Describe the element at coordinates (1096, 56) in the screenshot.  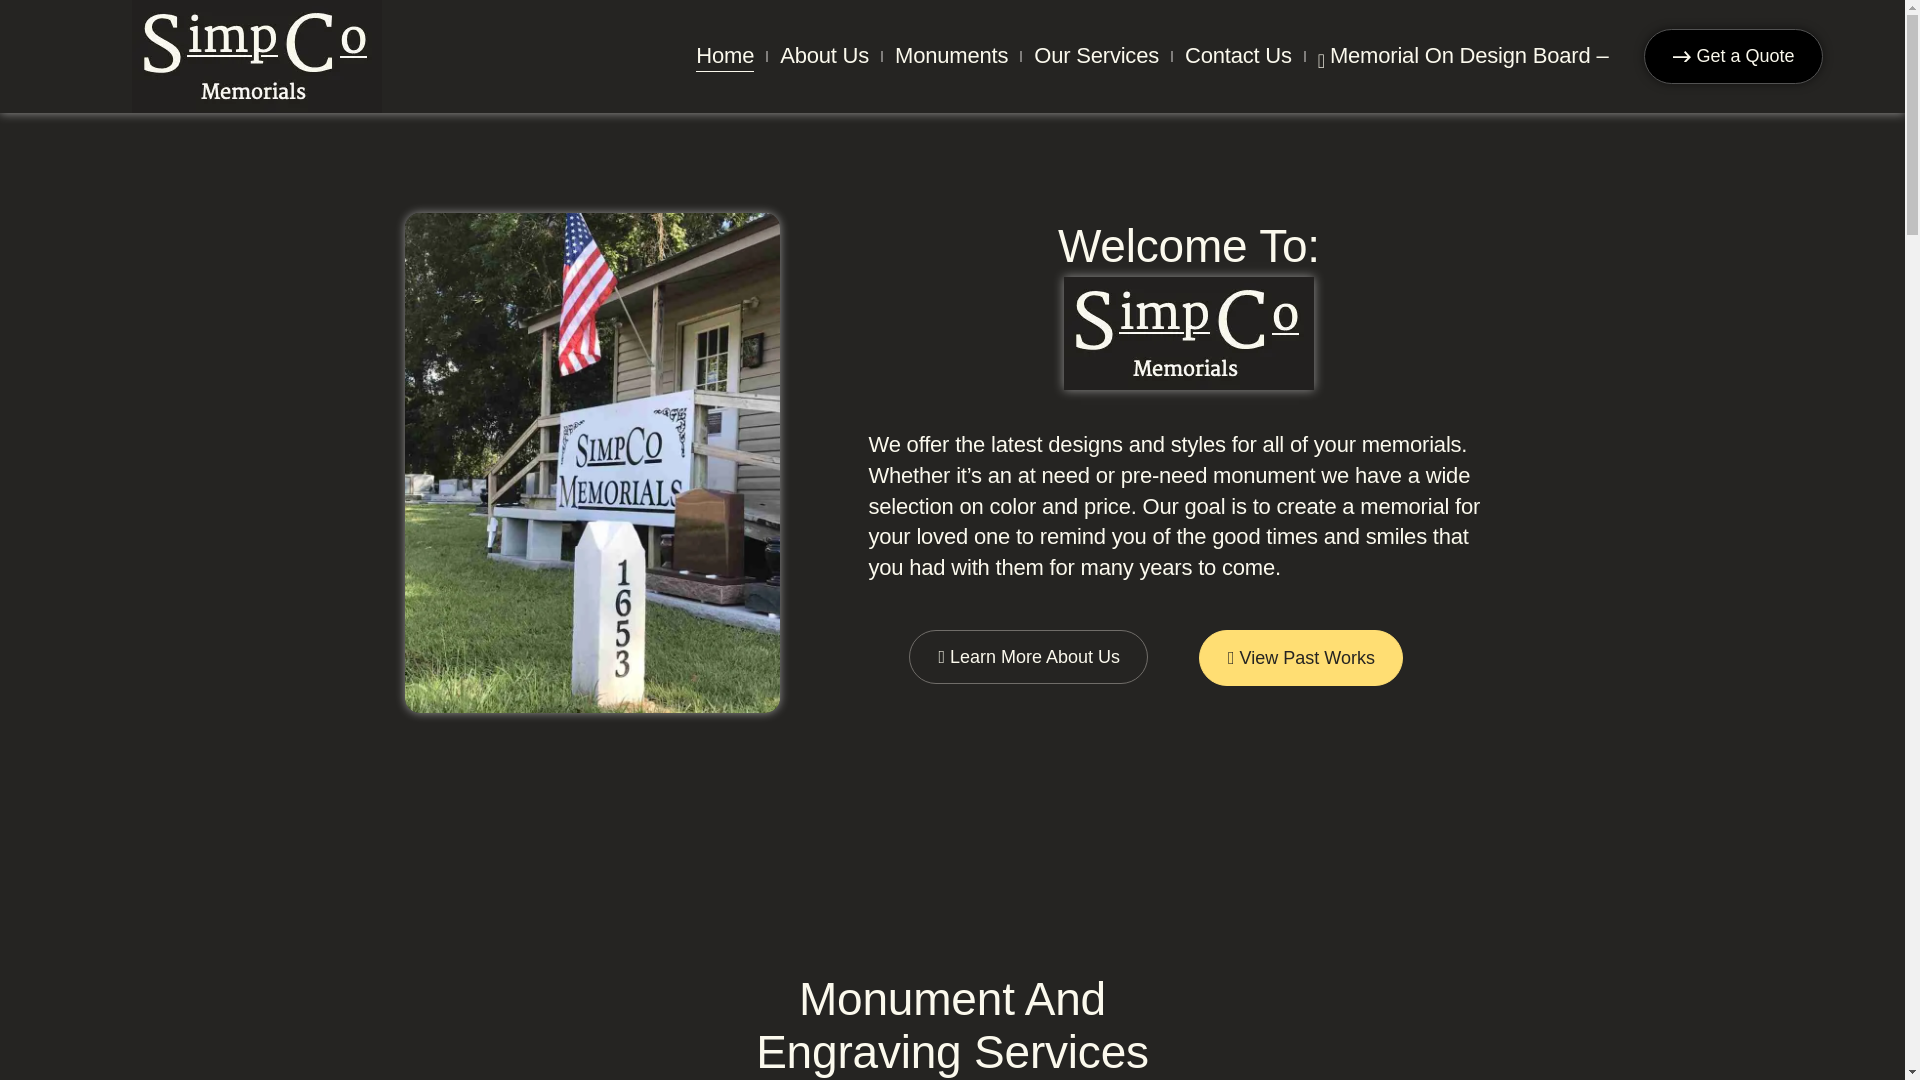
I see `Our Services` at that location.